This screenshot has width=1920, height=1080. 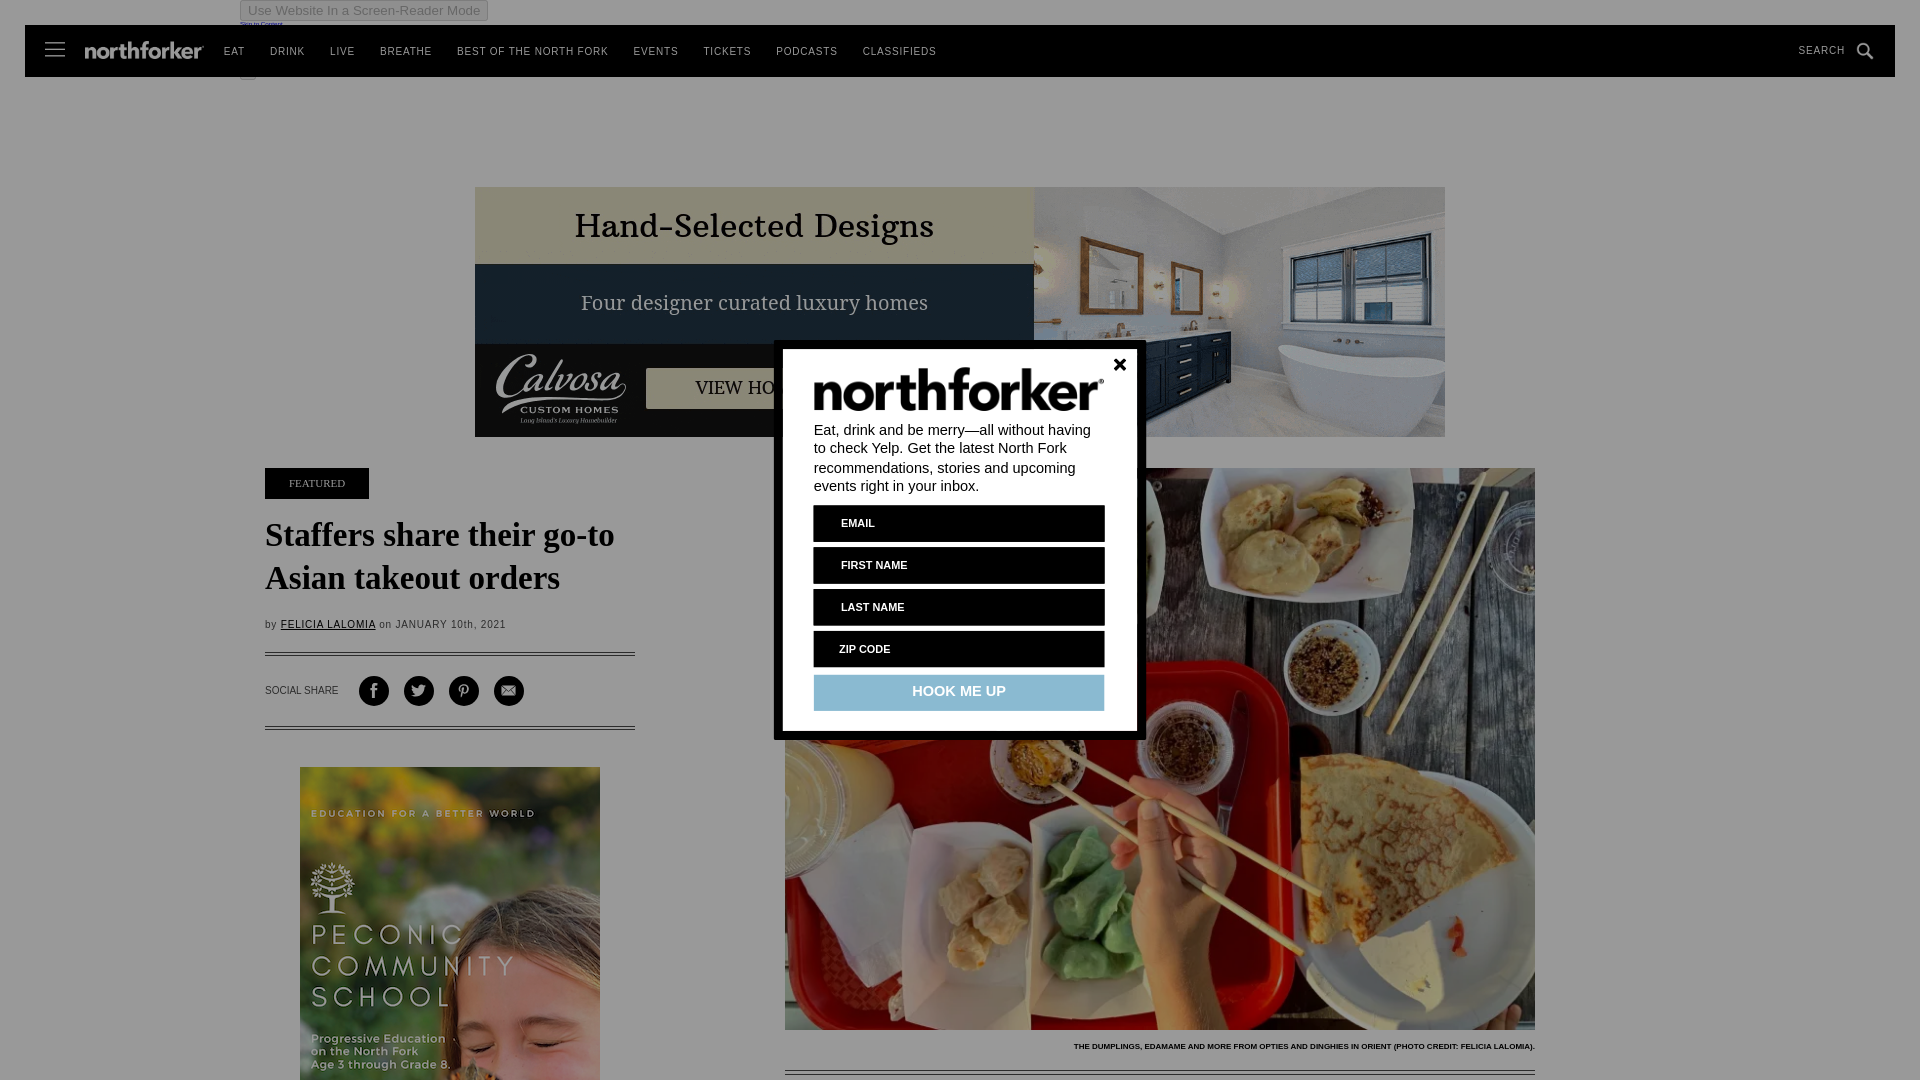 I want to click on Share via pinterest., so click(x=464, y=691).